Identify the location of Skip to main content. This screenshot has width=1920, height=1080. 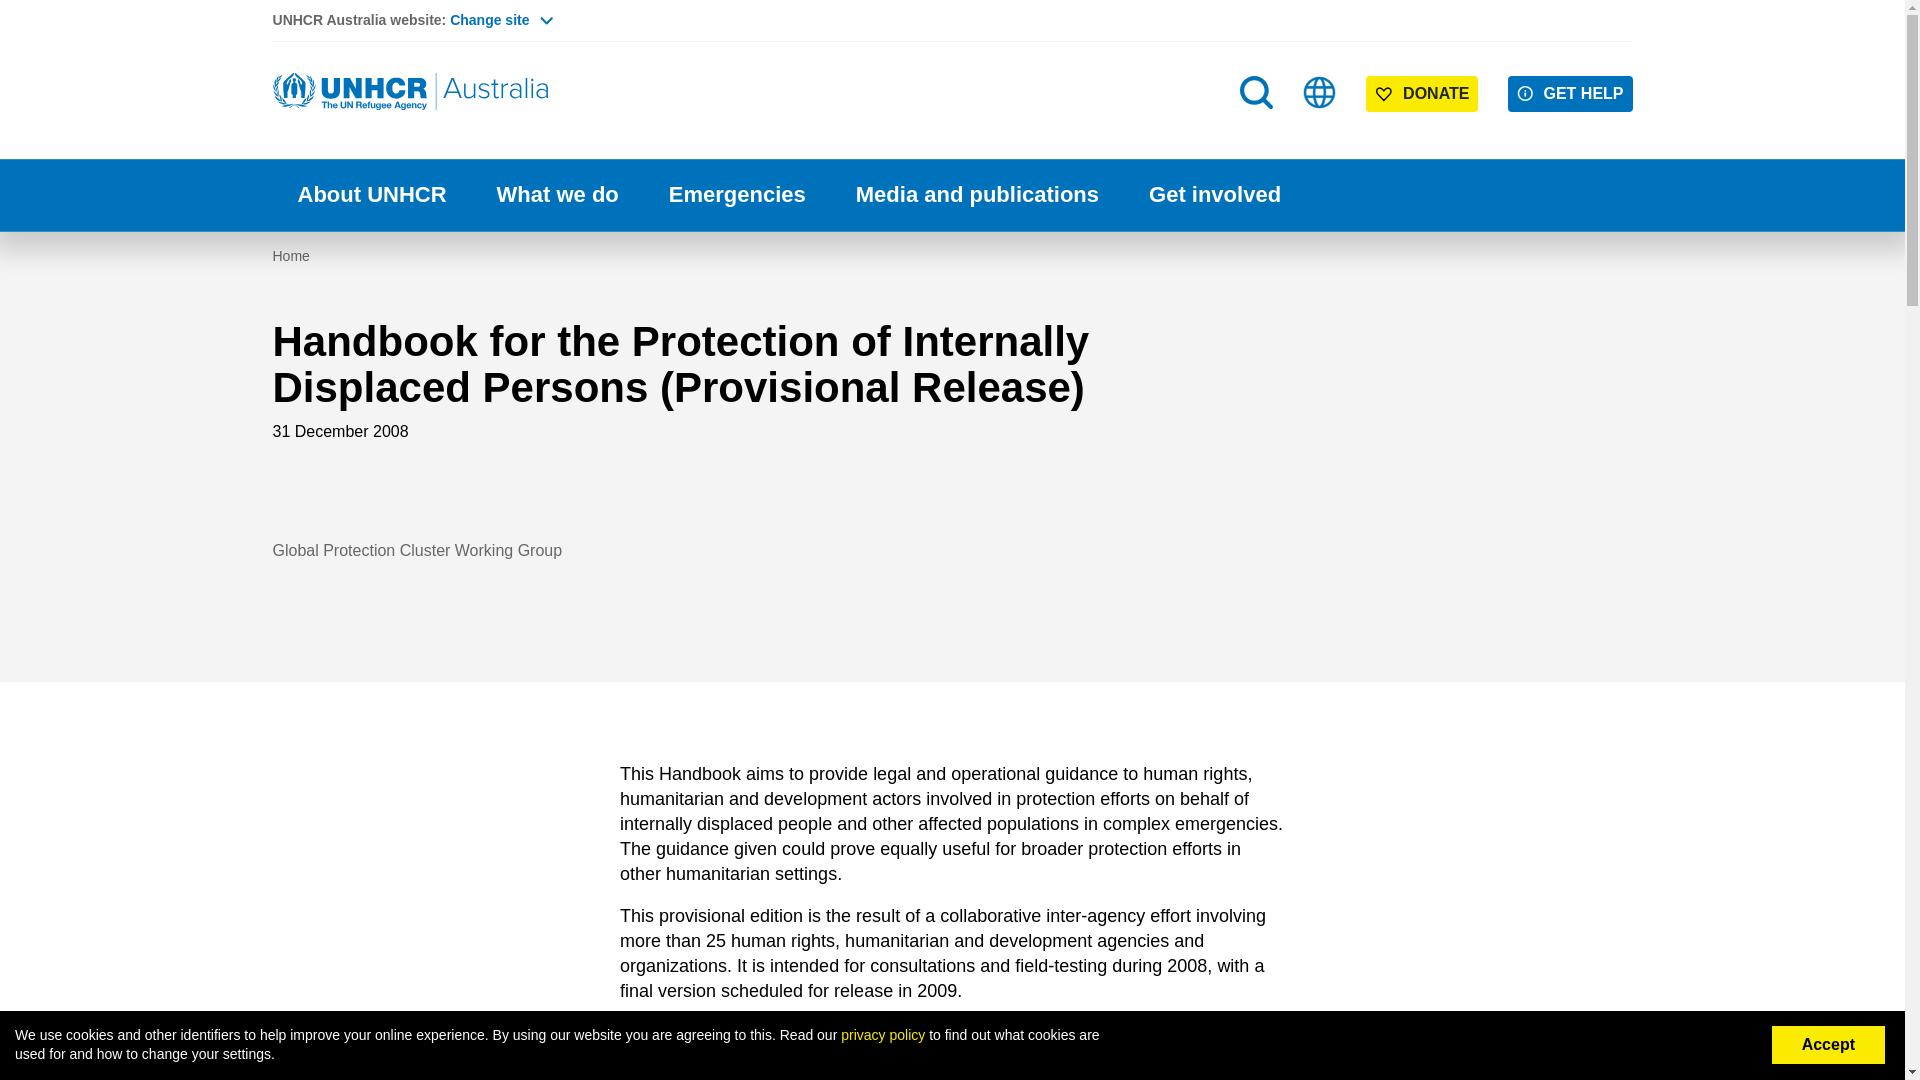
(952, 2).